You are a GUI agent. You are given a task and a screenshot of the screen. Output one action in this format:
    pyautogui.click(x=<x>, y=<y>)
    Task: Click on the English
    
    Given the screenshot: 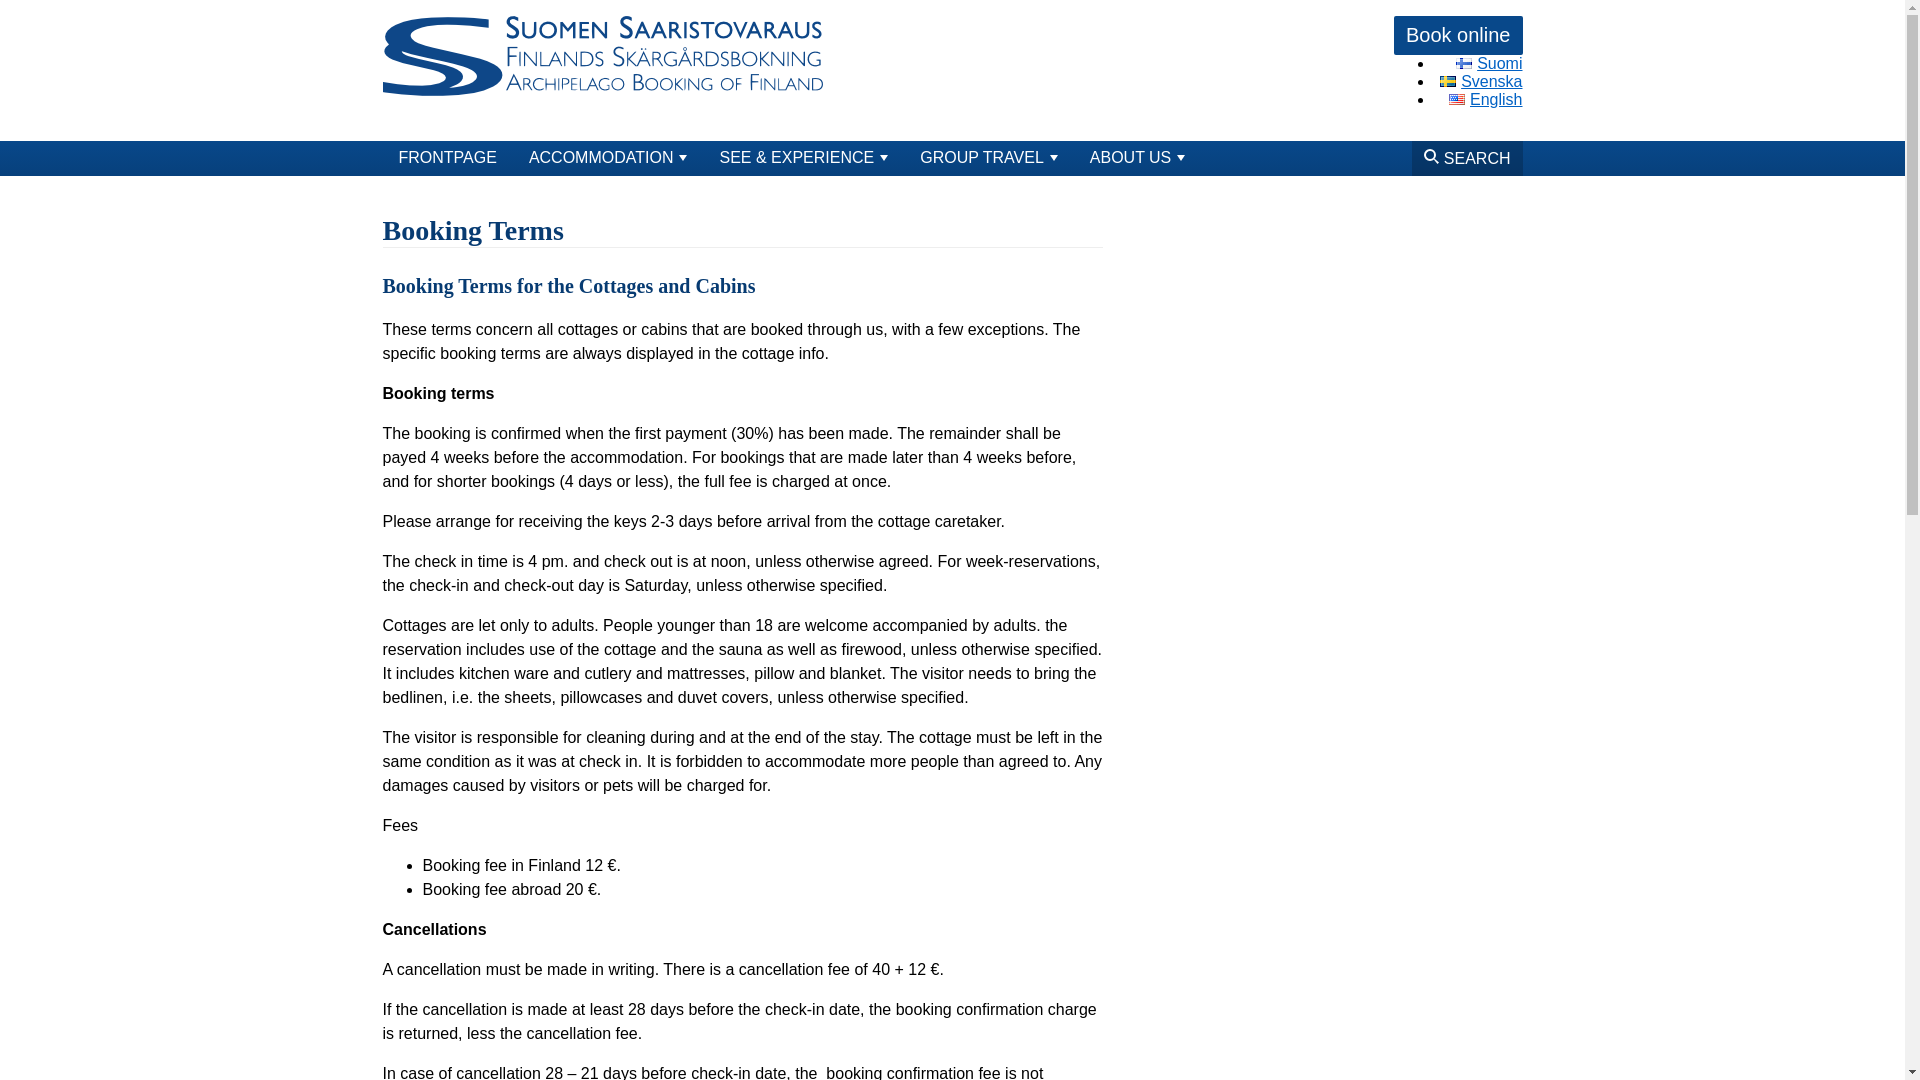 What is the action you would take?
    pyautogui.click(x=1486, y=99)
    